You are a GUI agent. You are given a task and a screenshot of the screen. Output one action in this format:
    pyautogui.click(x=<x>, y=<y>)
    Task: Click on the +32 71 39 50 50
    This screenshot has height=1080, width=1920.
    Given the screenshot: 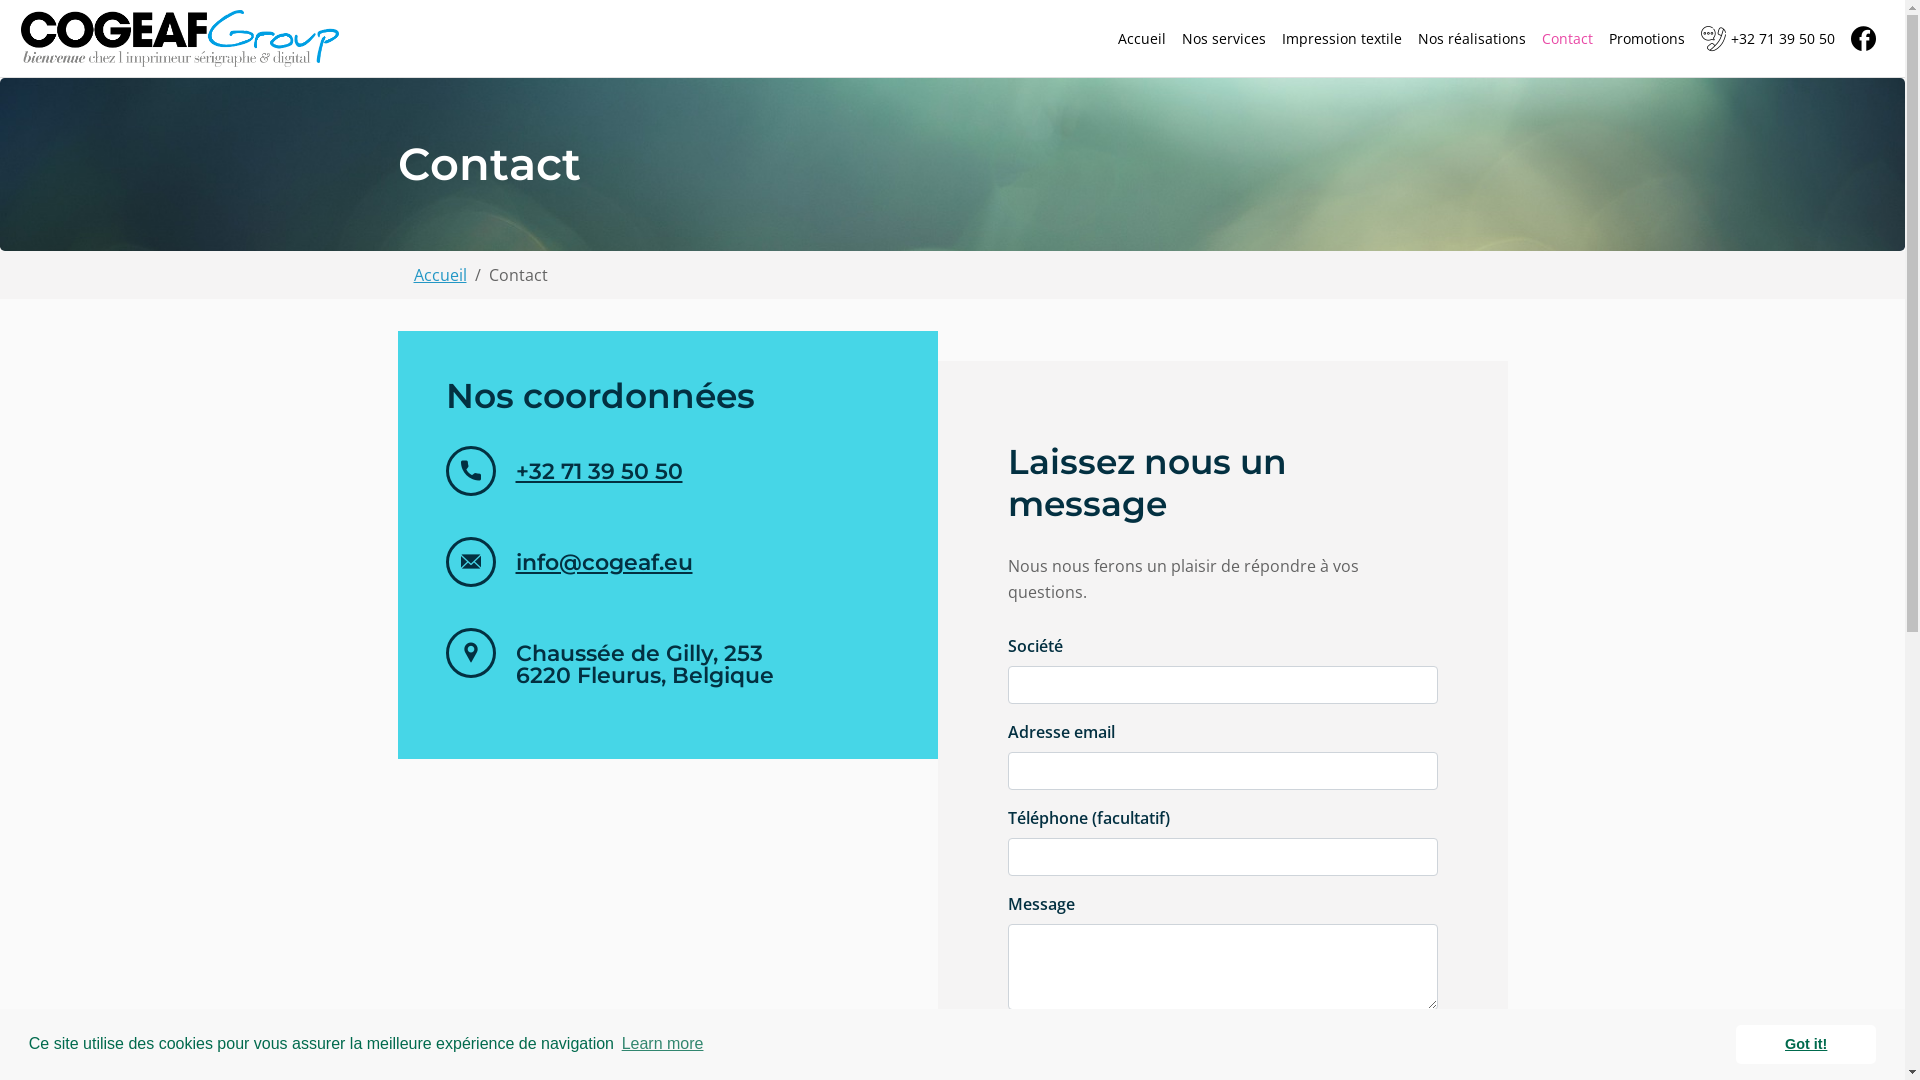 What is the action you would take?
    pyautogui.click(x=1768, y=39)
    